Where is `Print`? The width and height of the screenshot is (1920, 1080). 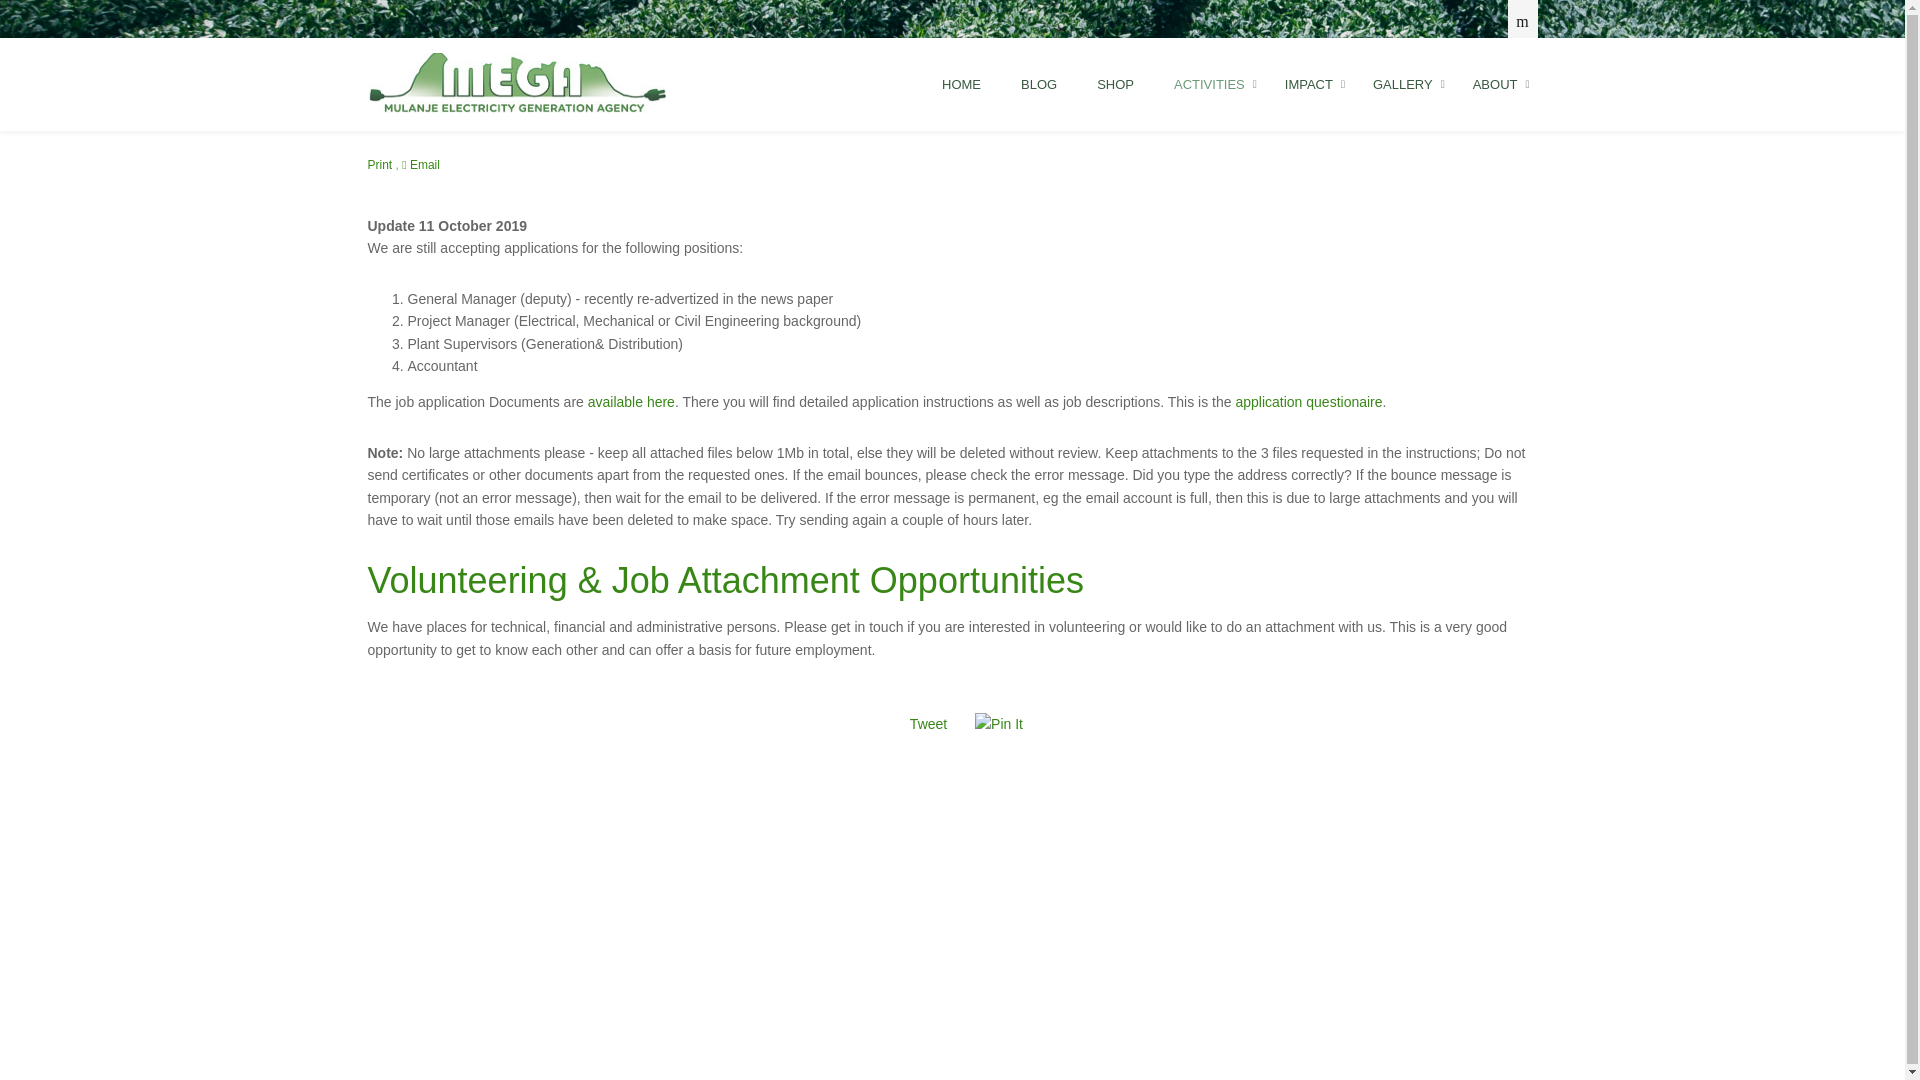 Print is located at coordinates (382, 164).